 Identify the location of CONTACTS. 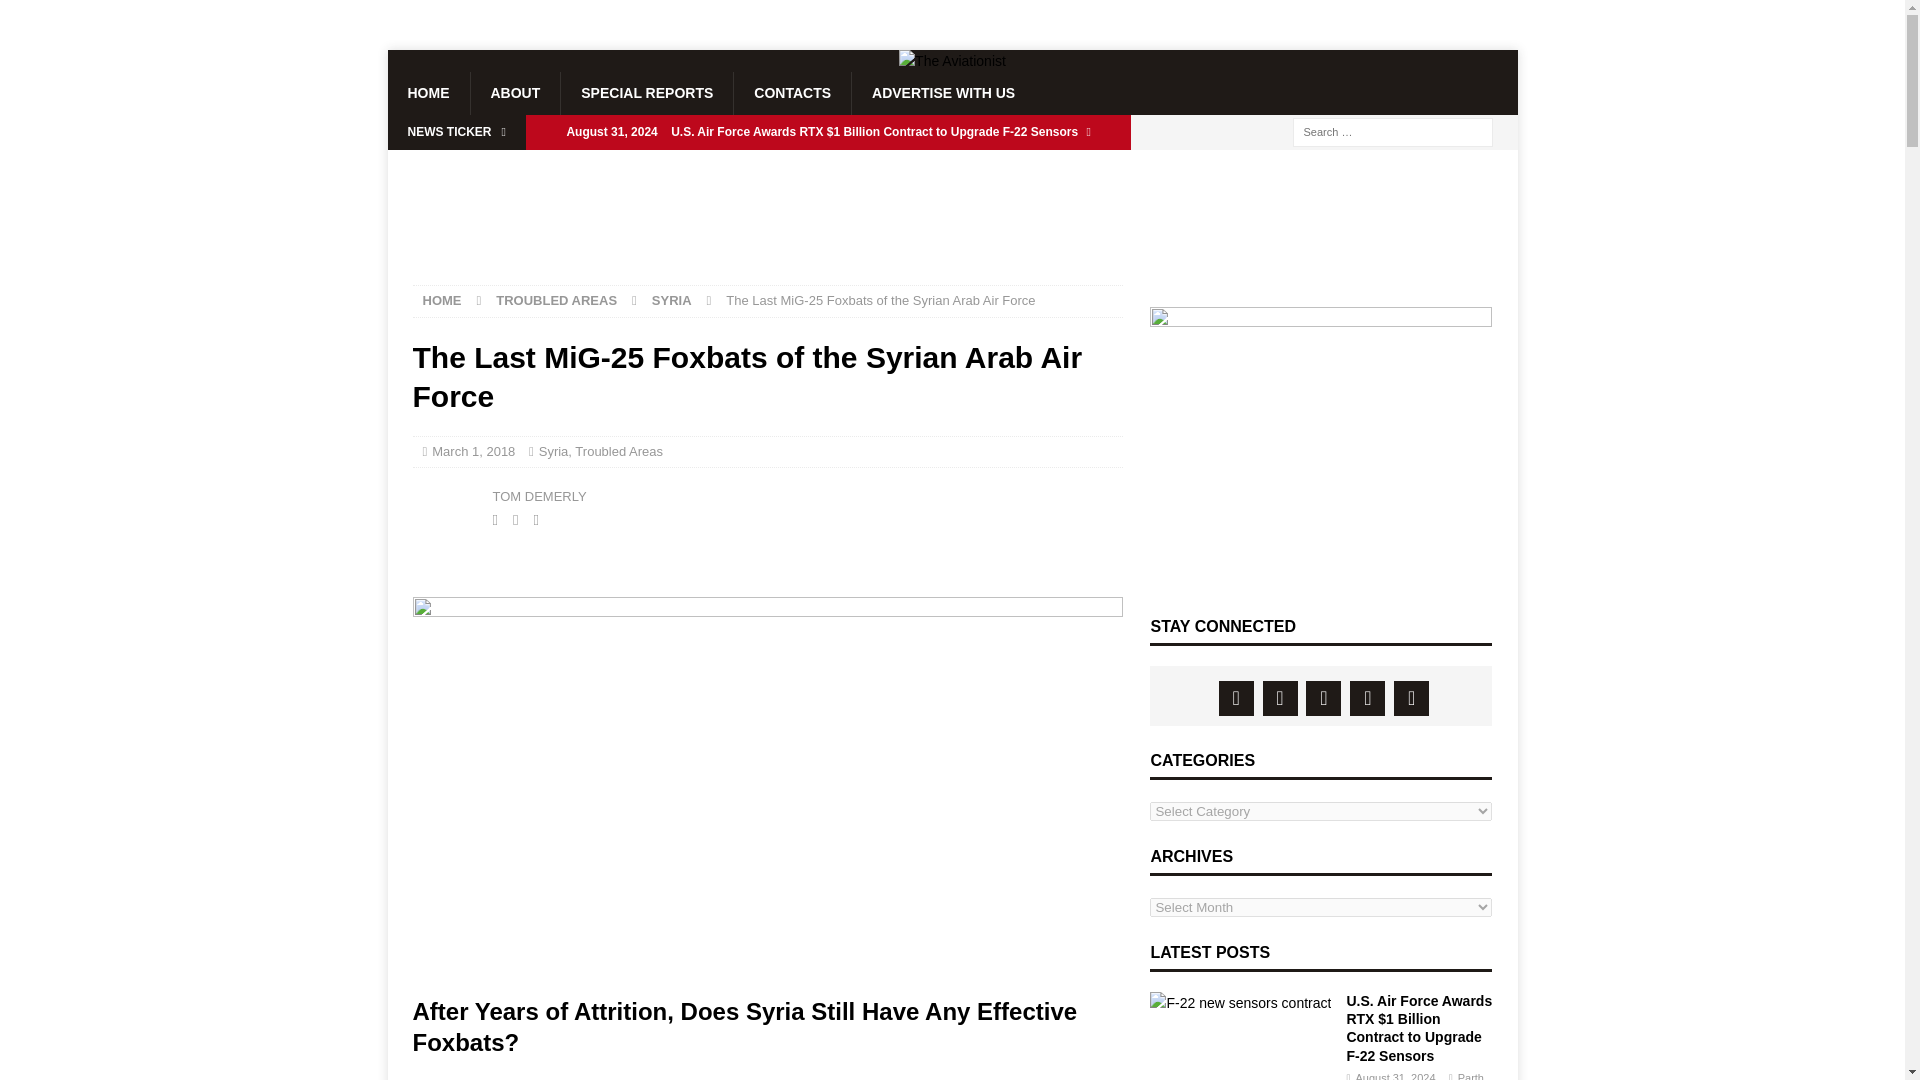
(792, 93).